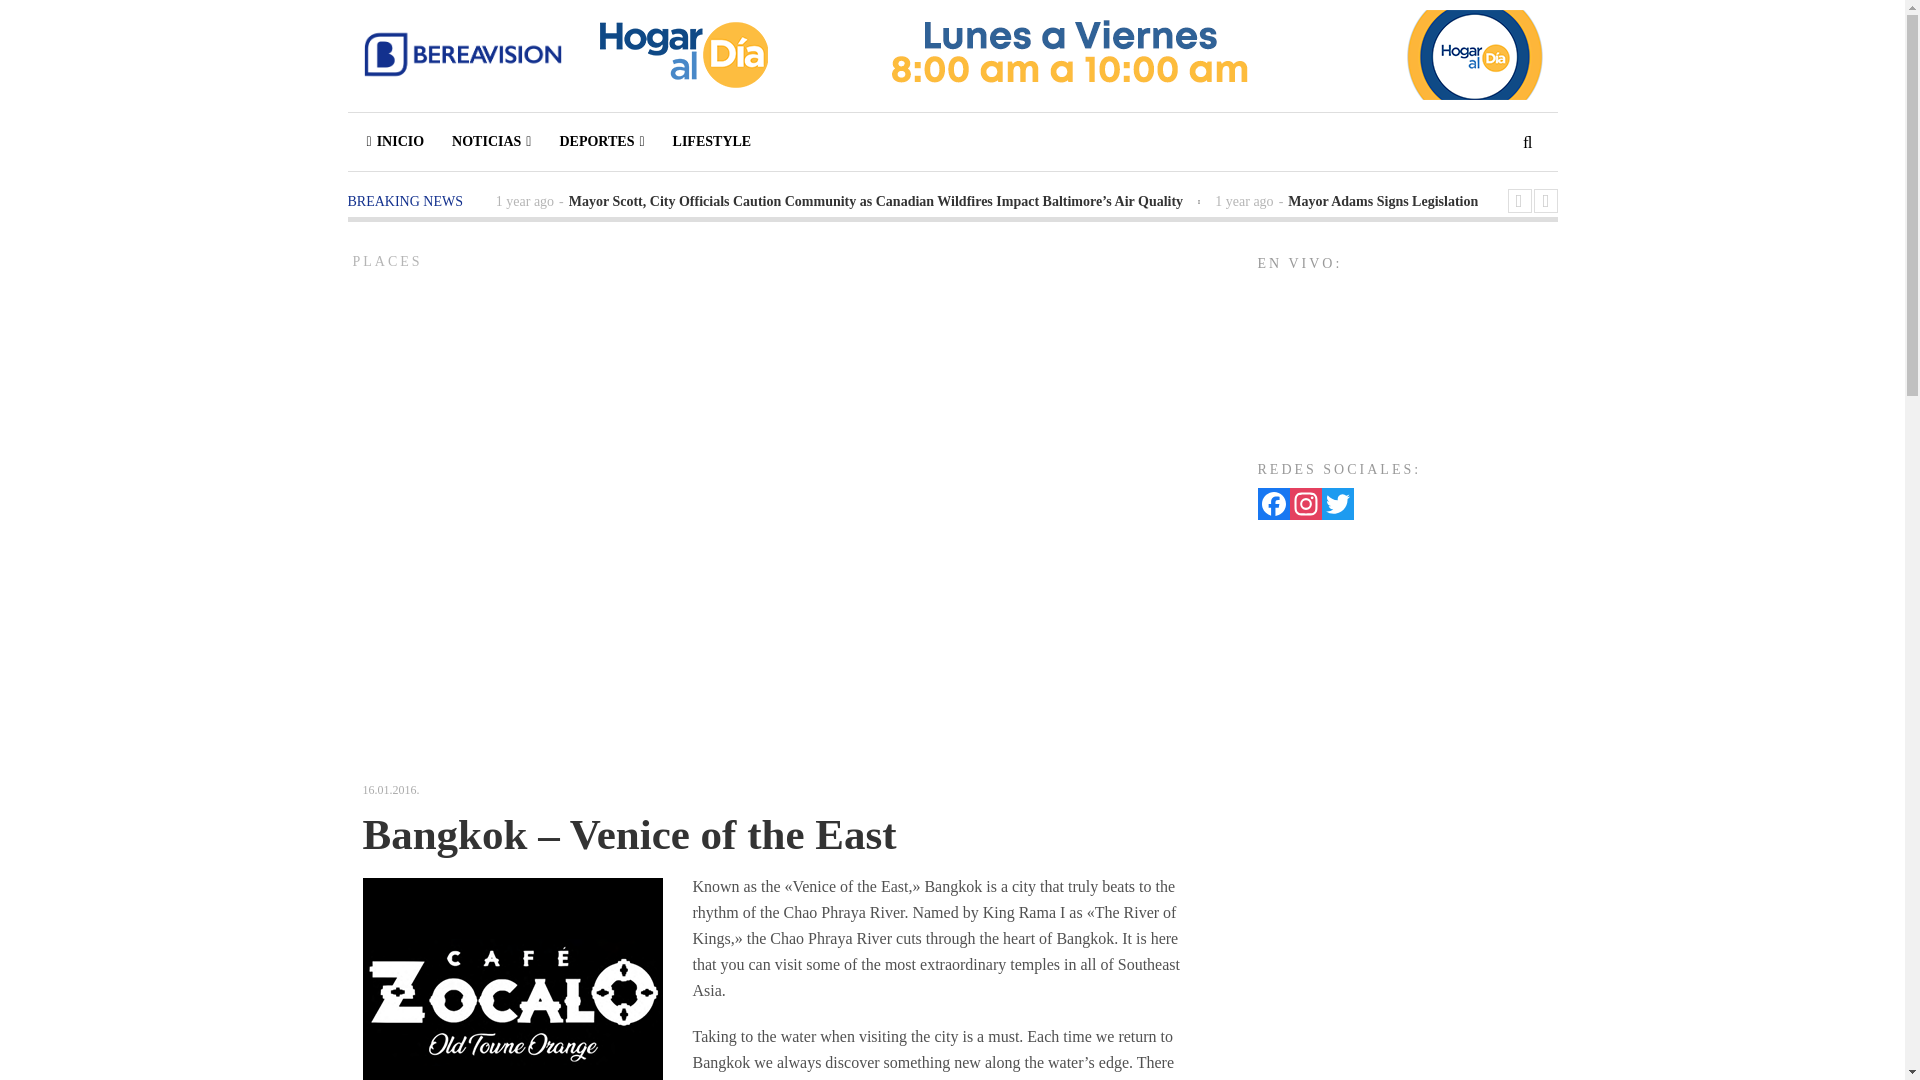  What do you see at coordinates (491, 142) in the screenshot?
I see `NOTICIAS` at bounding box center [491, 142].